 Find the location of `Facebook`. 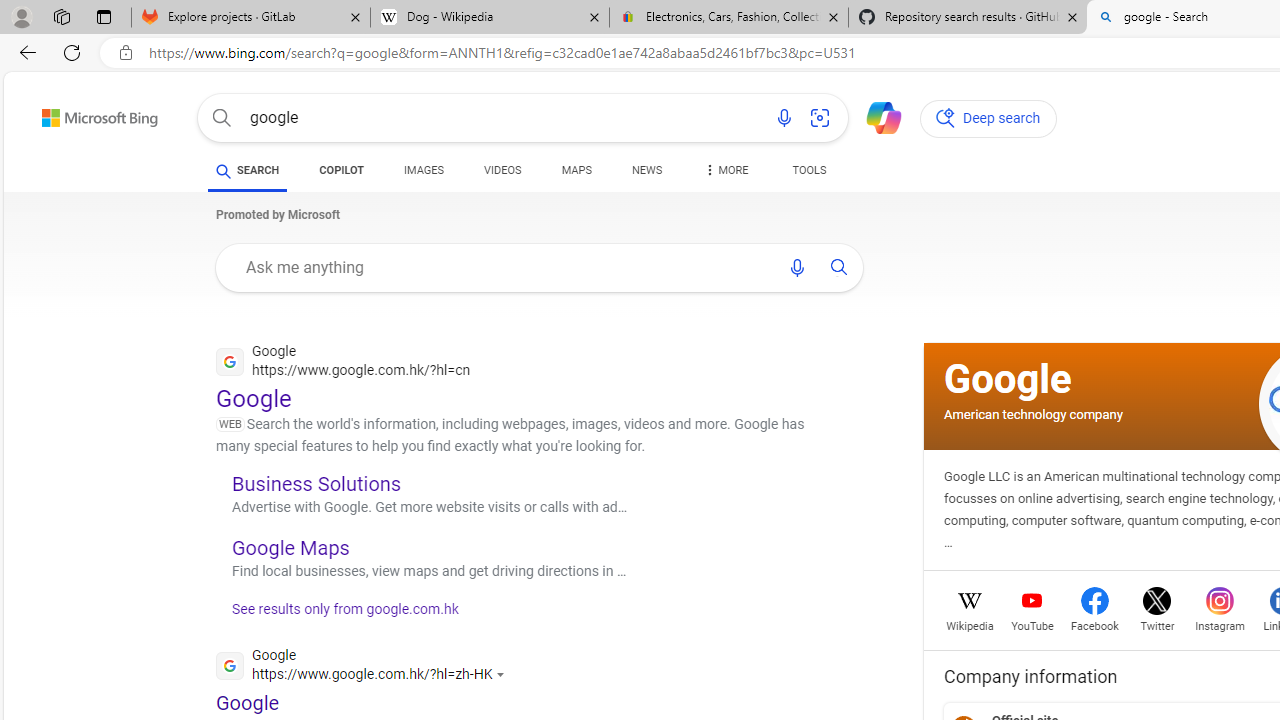

Facebook is located at coordinates (1094, 624).